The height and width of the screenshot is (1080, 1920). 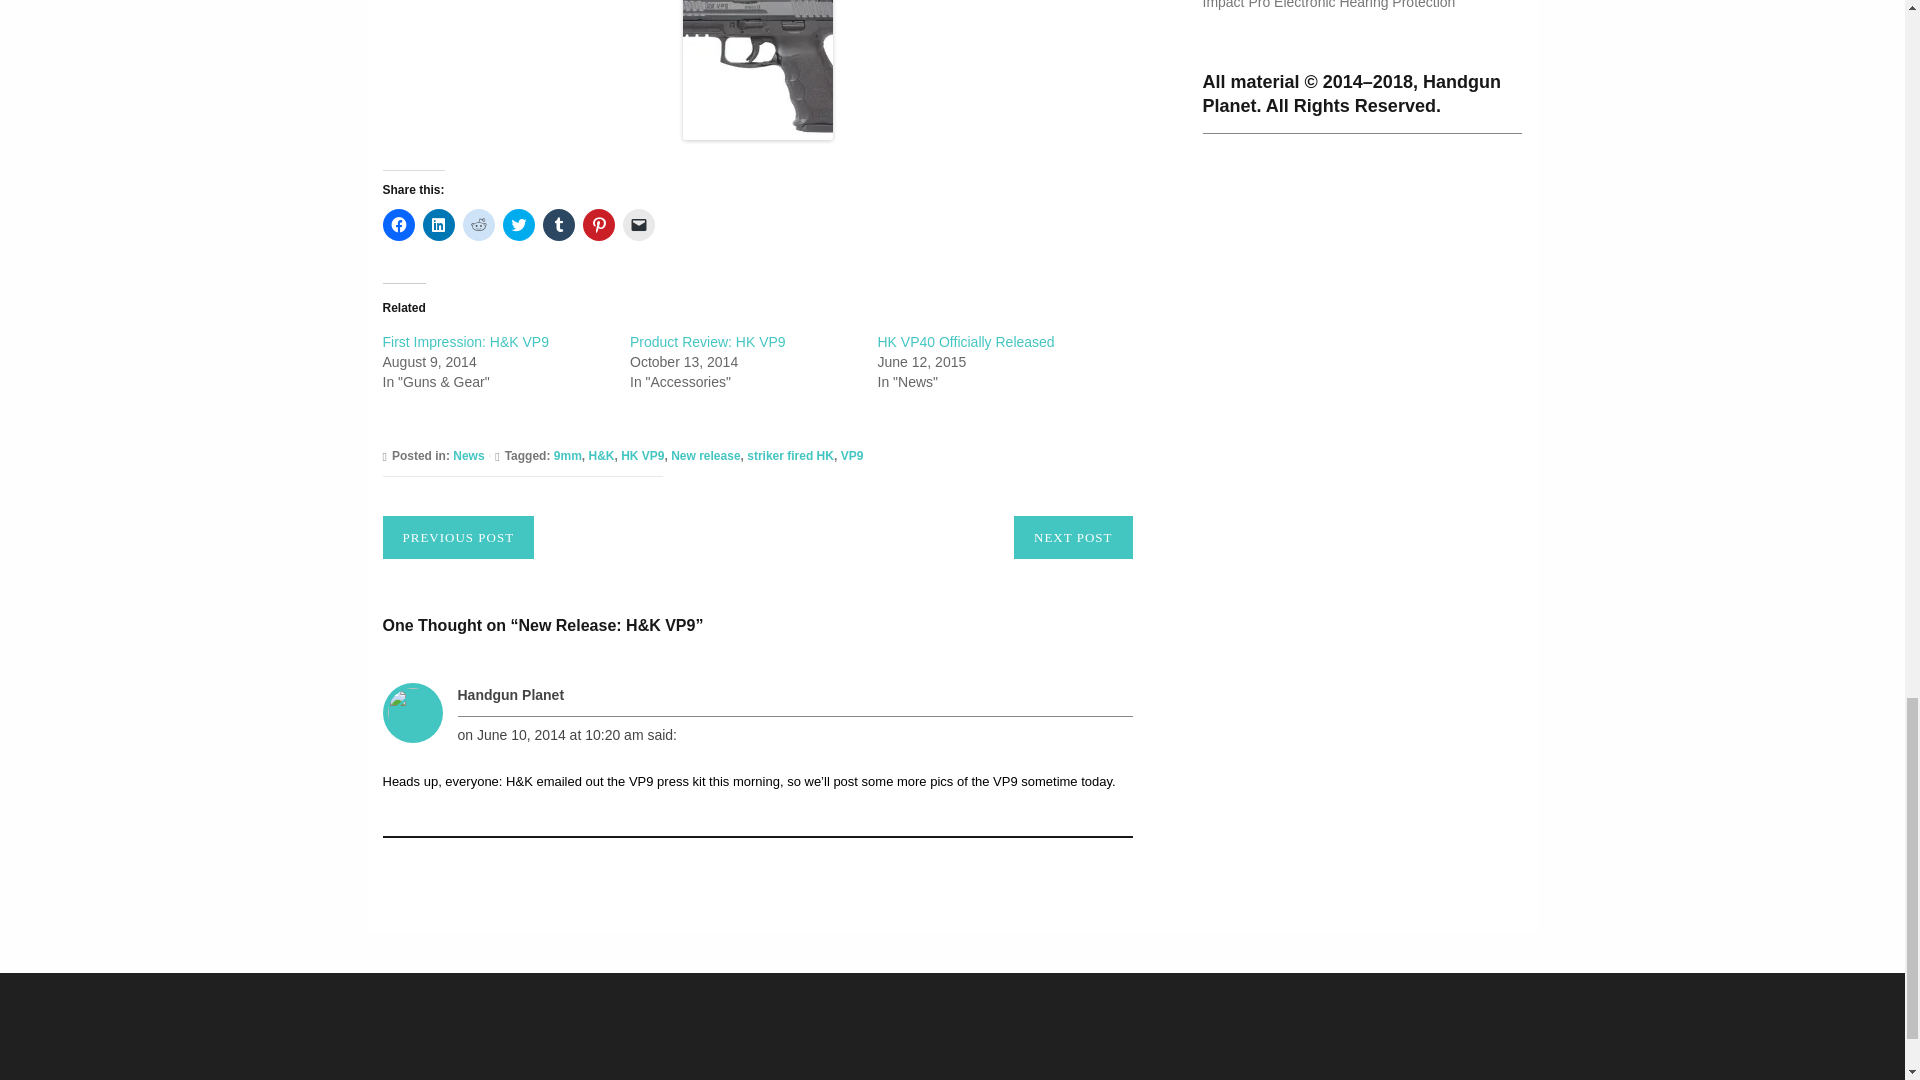 What do you see at coordinates (966, 341) in the screenshot?
I see `HK VP40 Officially Released` at bounding box center [966, 341].